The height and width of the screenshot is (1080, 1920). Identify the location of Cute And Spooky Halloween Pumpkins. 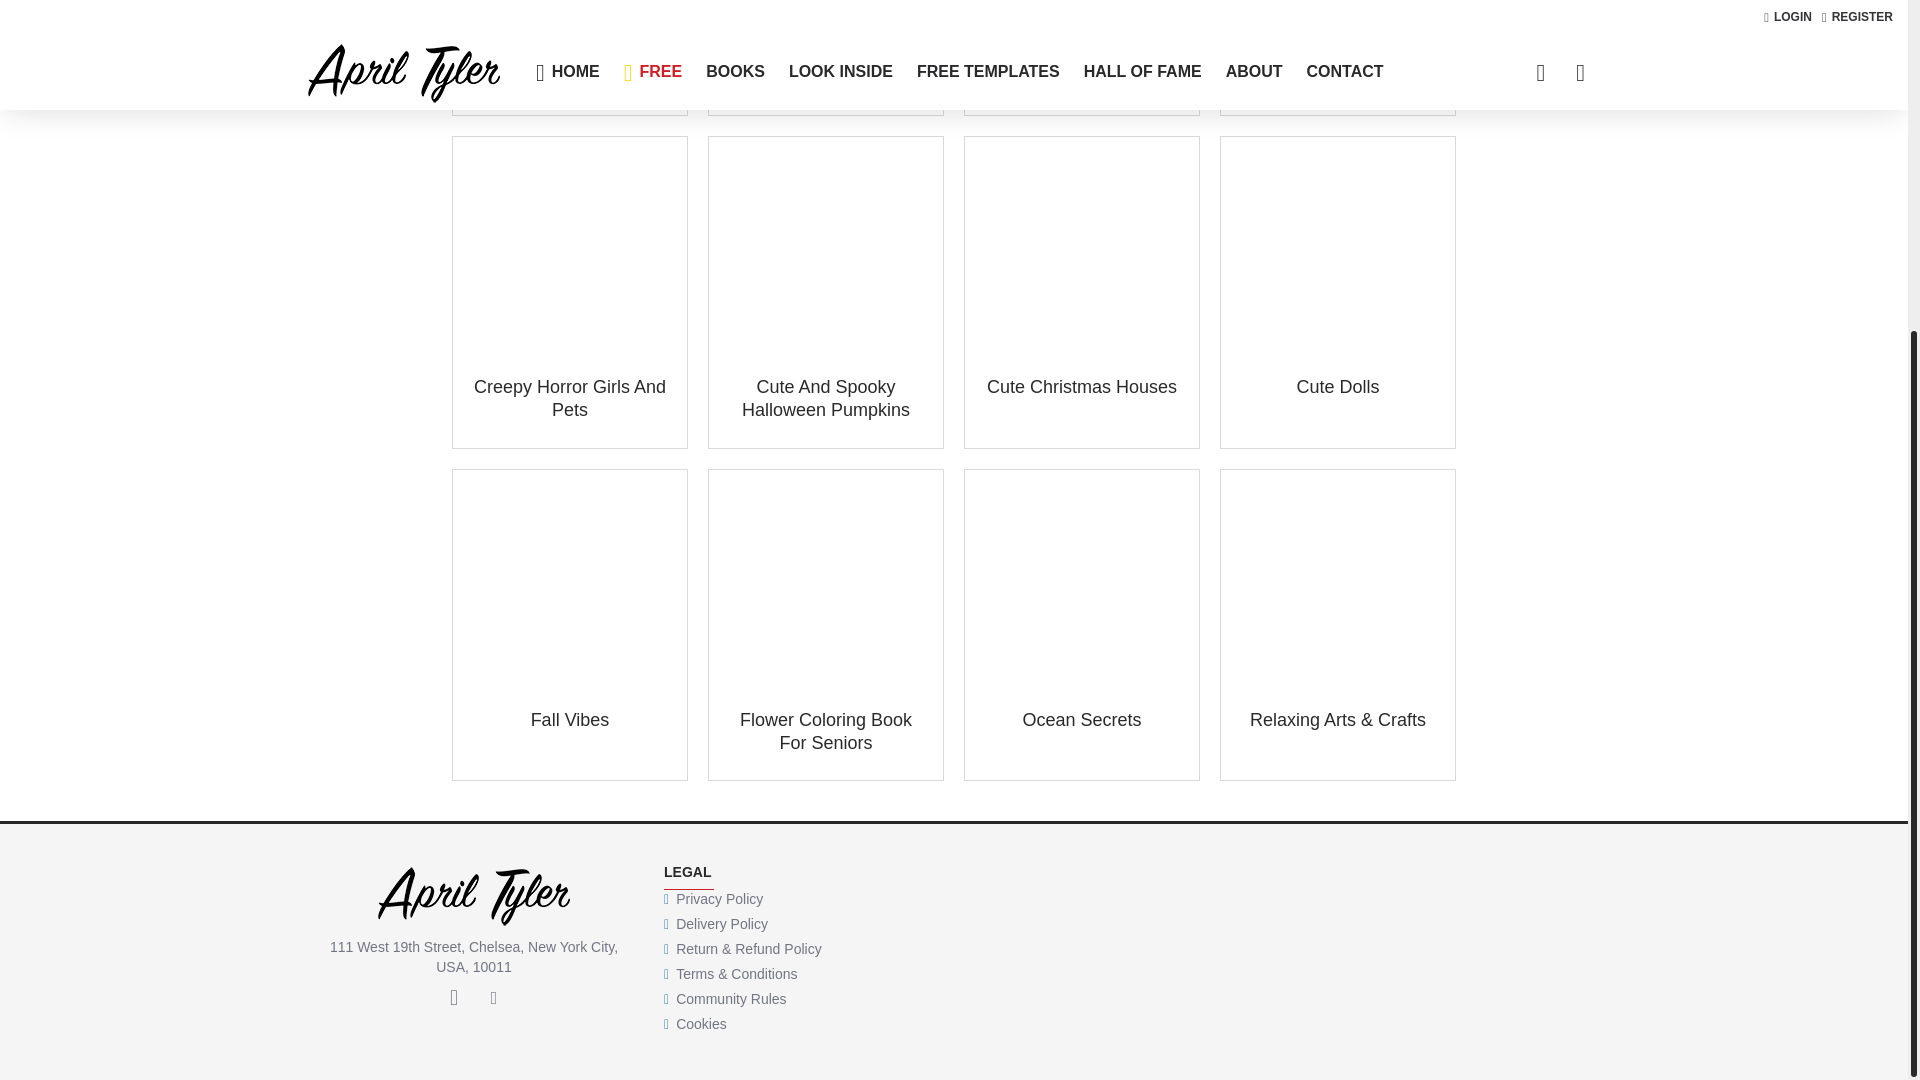
(825, 399).